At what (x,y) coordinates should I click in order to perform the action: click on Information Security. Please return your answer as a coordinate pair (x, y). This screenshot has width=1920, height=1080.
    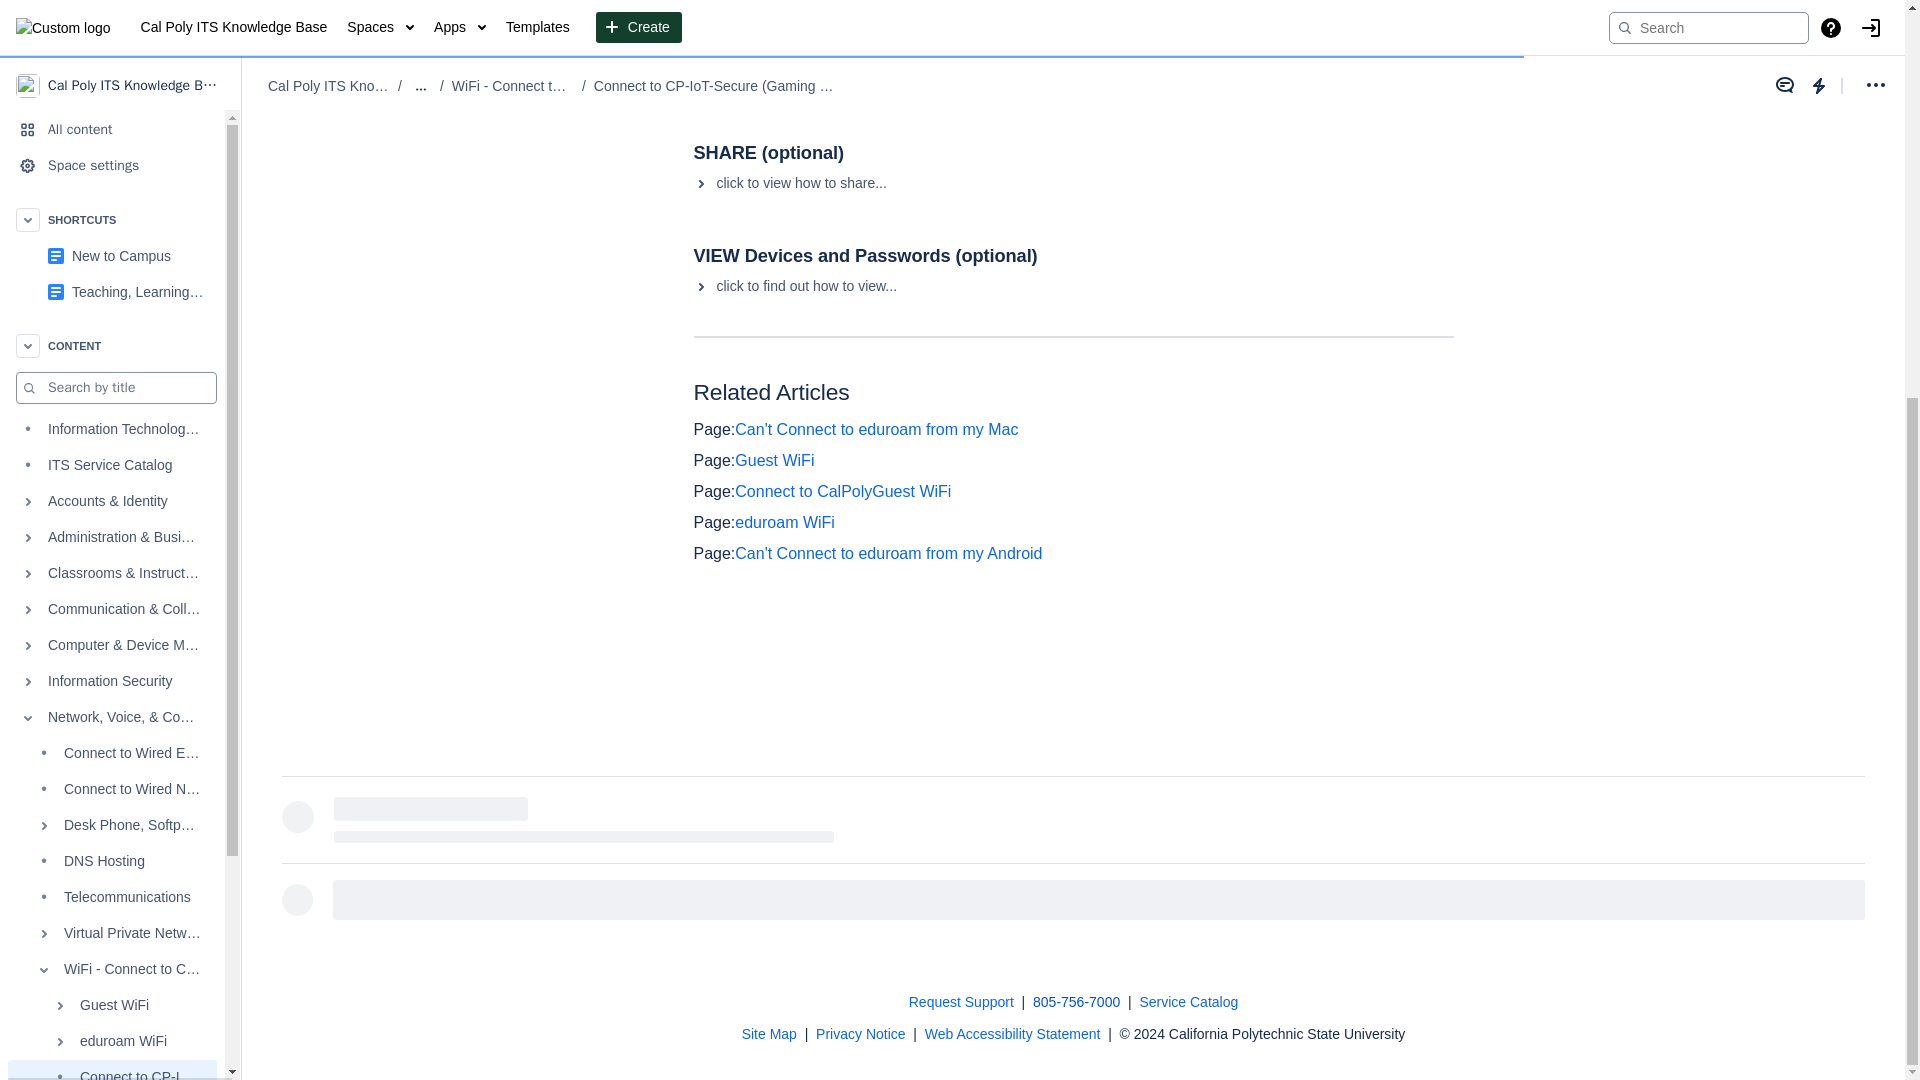
    Looking at the image, I should click on (112, 63).